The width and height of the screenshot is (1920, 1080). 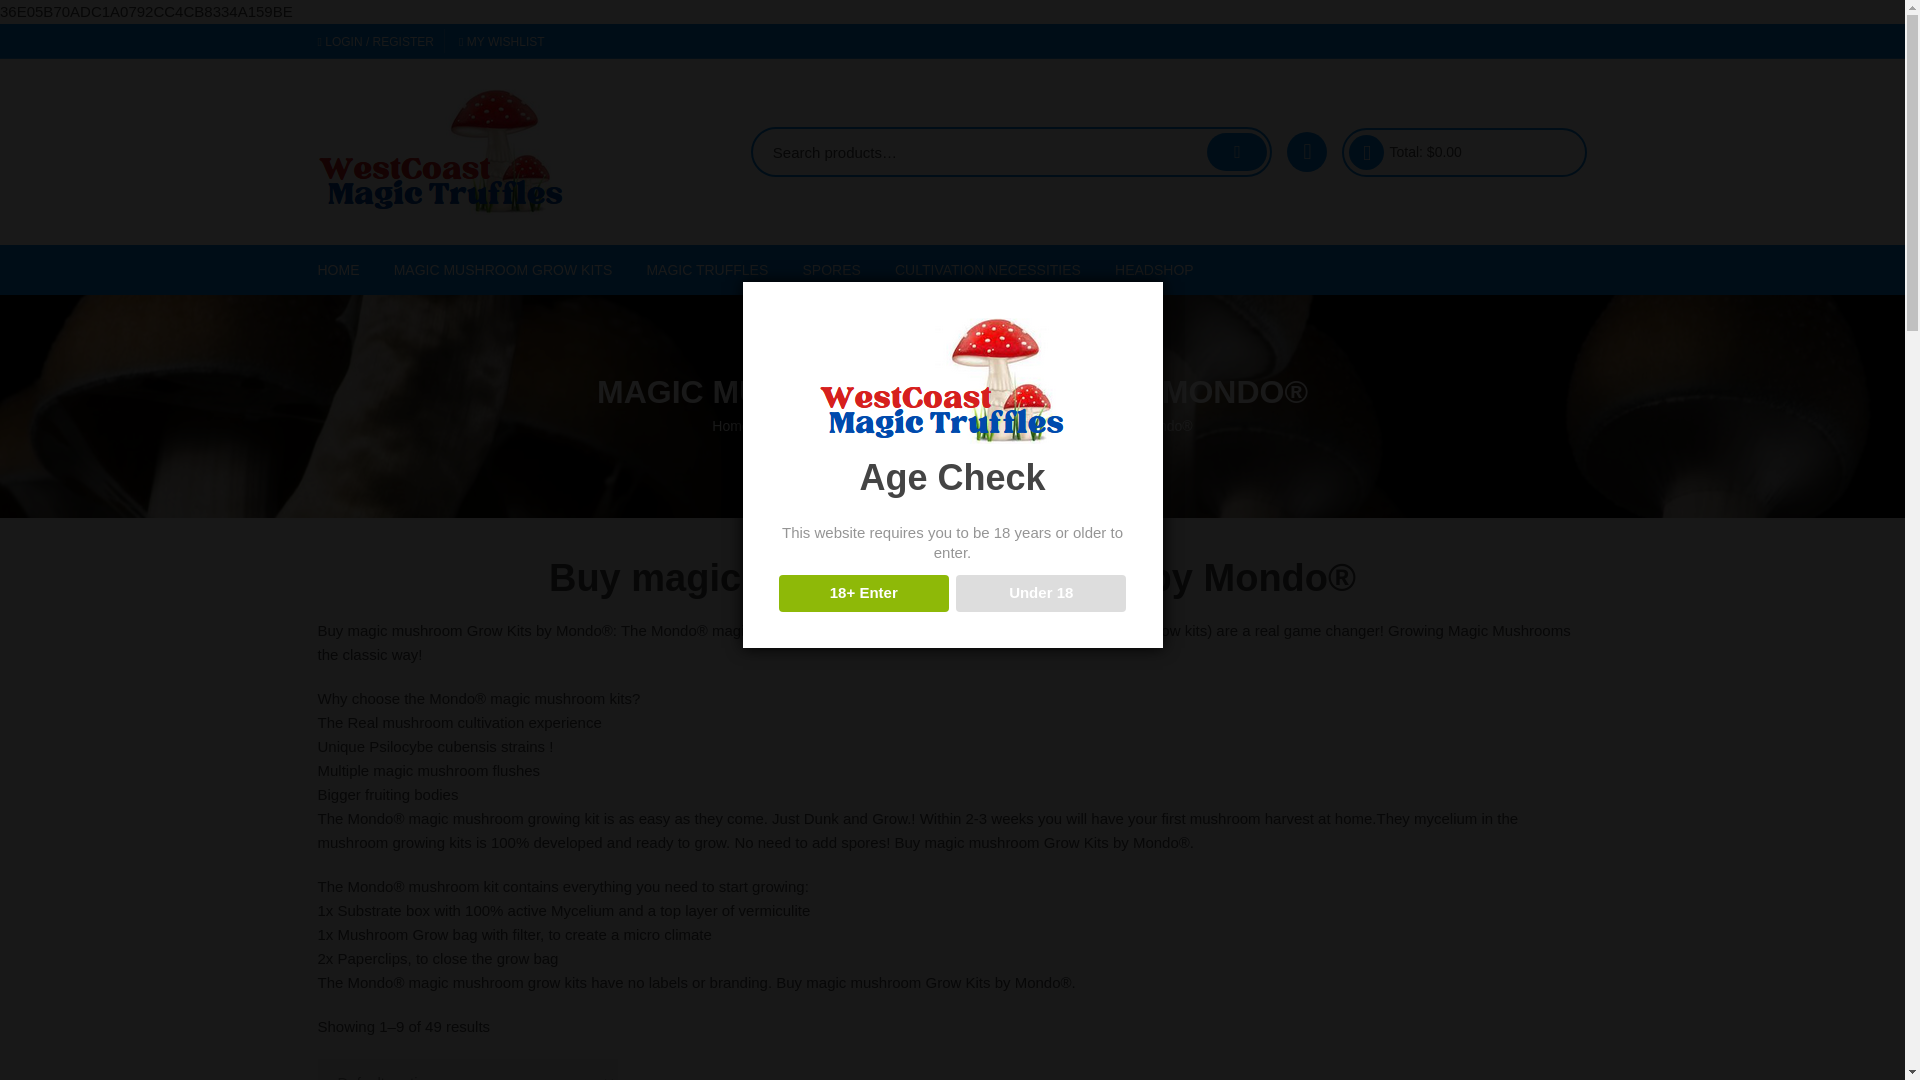 I want to click on MAGIC MUSHROOM GROW KITS, so click(x=502, y=270).